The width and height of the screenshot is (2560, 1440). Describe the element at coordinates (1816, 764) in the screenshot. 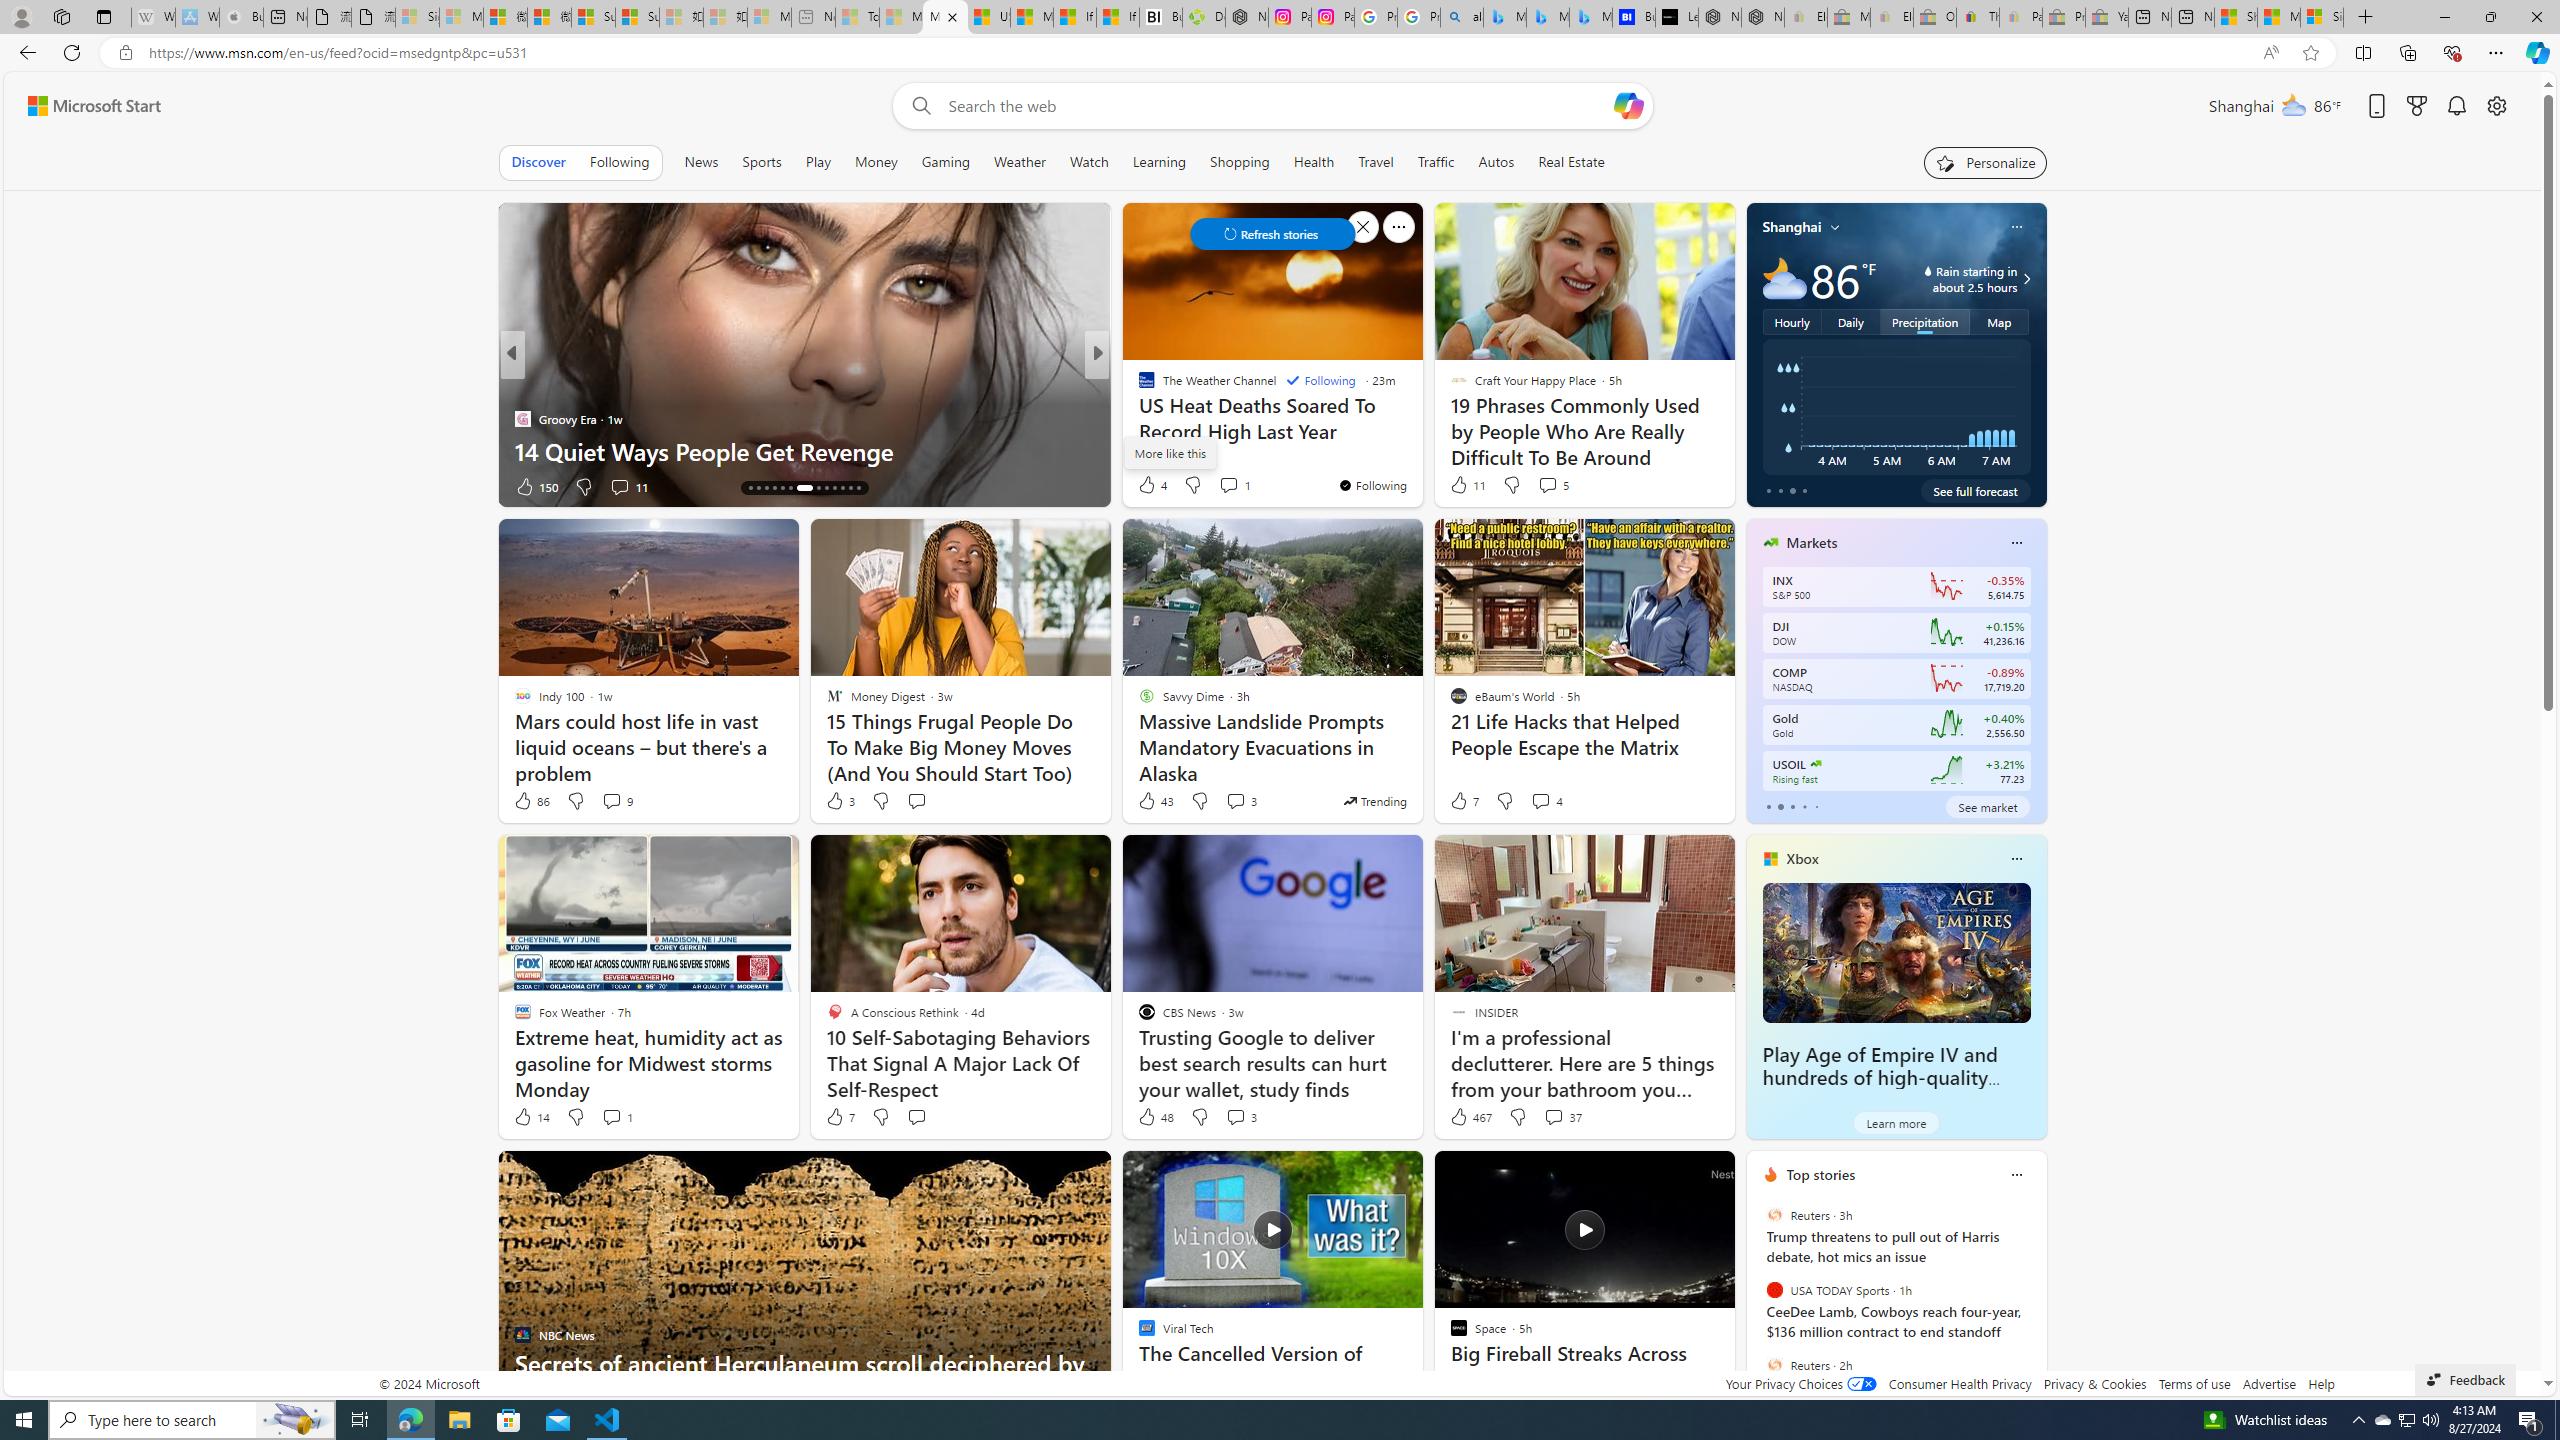

I see `US Oil WTI` at that location.